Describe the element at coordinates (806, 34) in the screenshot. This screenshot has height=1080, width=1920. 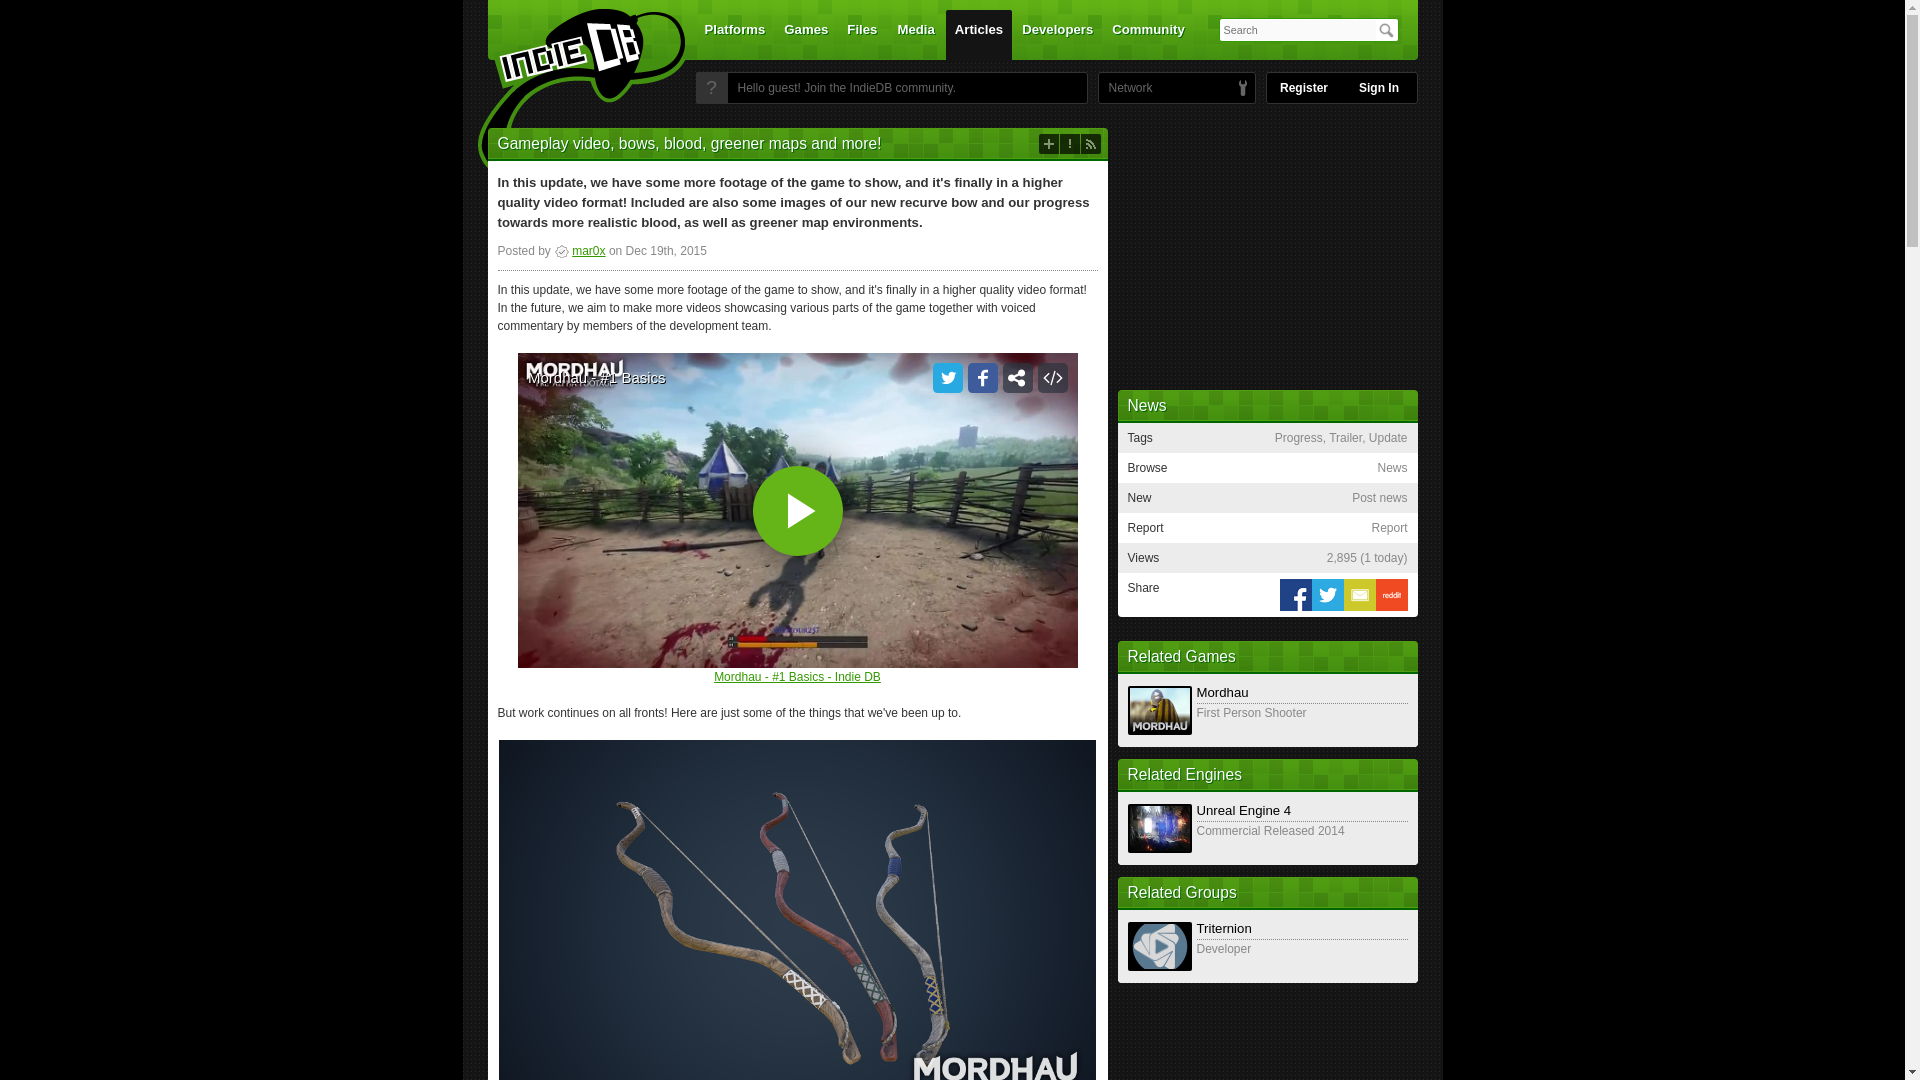
I see `Games` at that location.